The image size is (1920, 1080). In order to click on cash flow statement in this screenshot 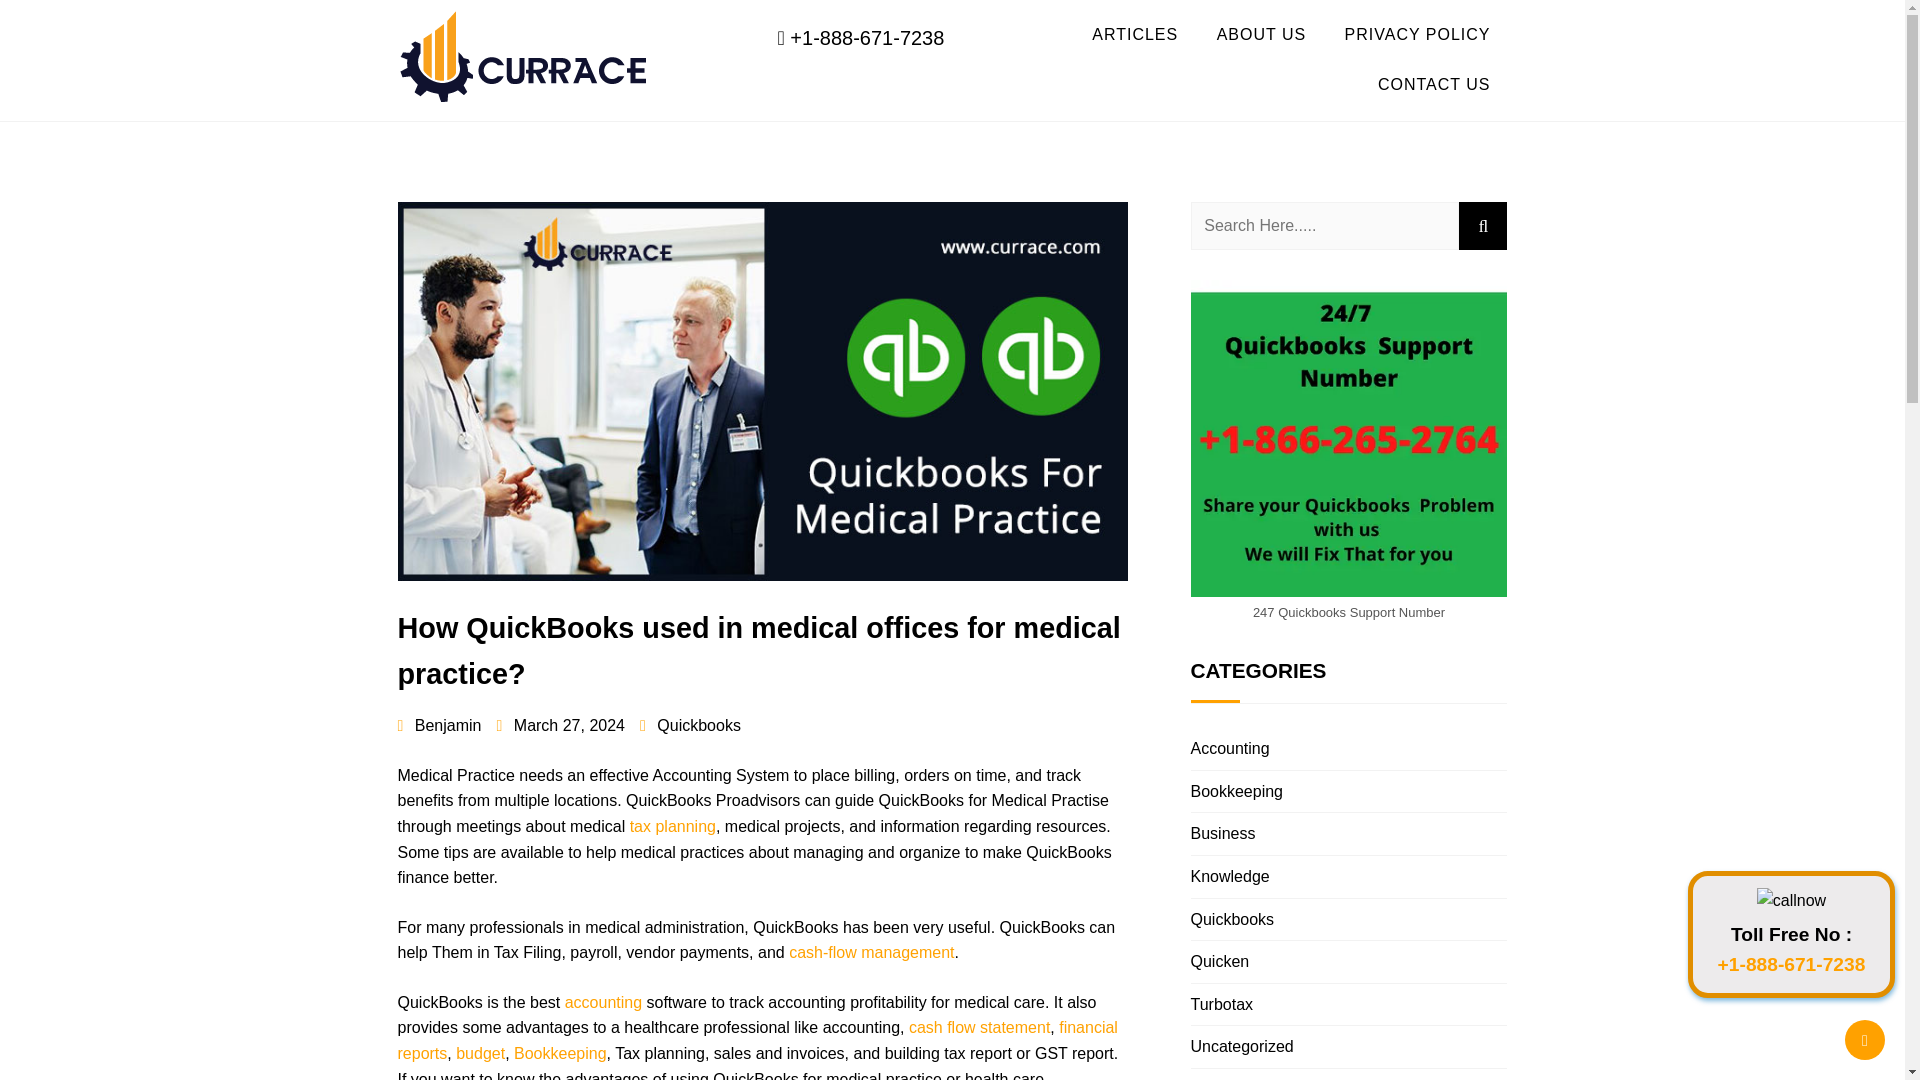, I will do `click(979, 1027)`.